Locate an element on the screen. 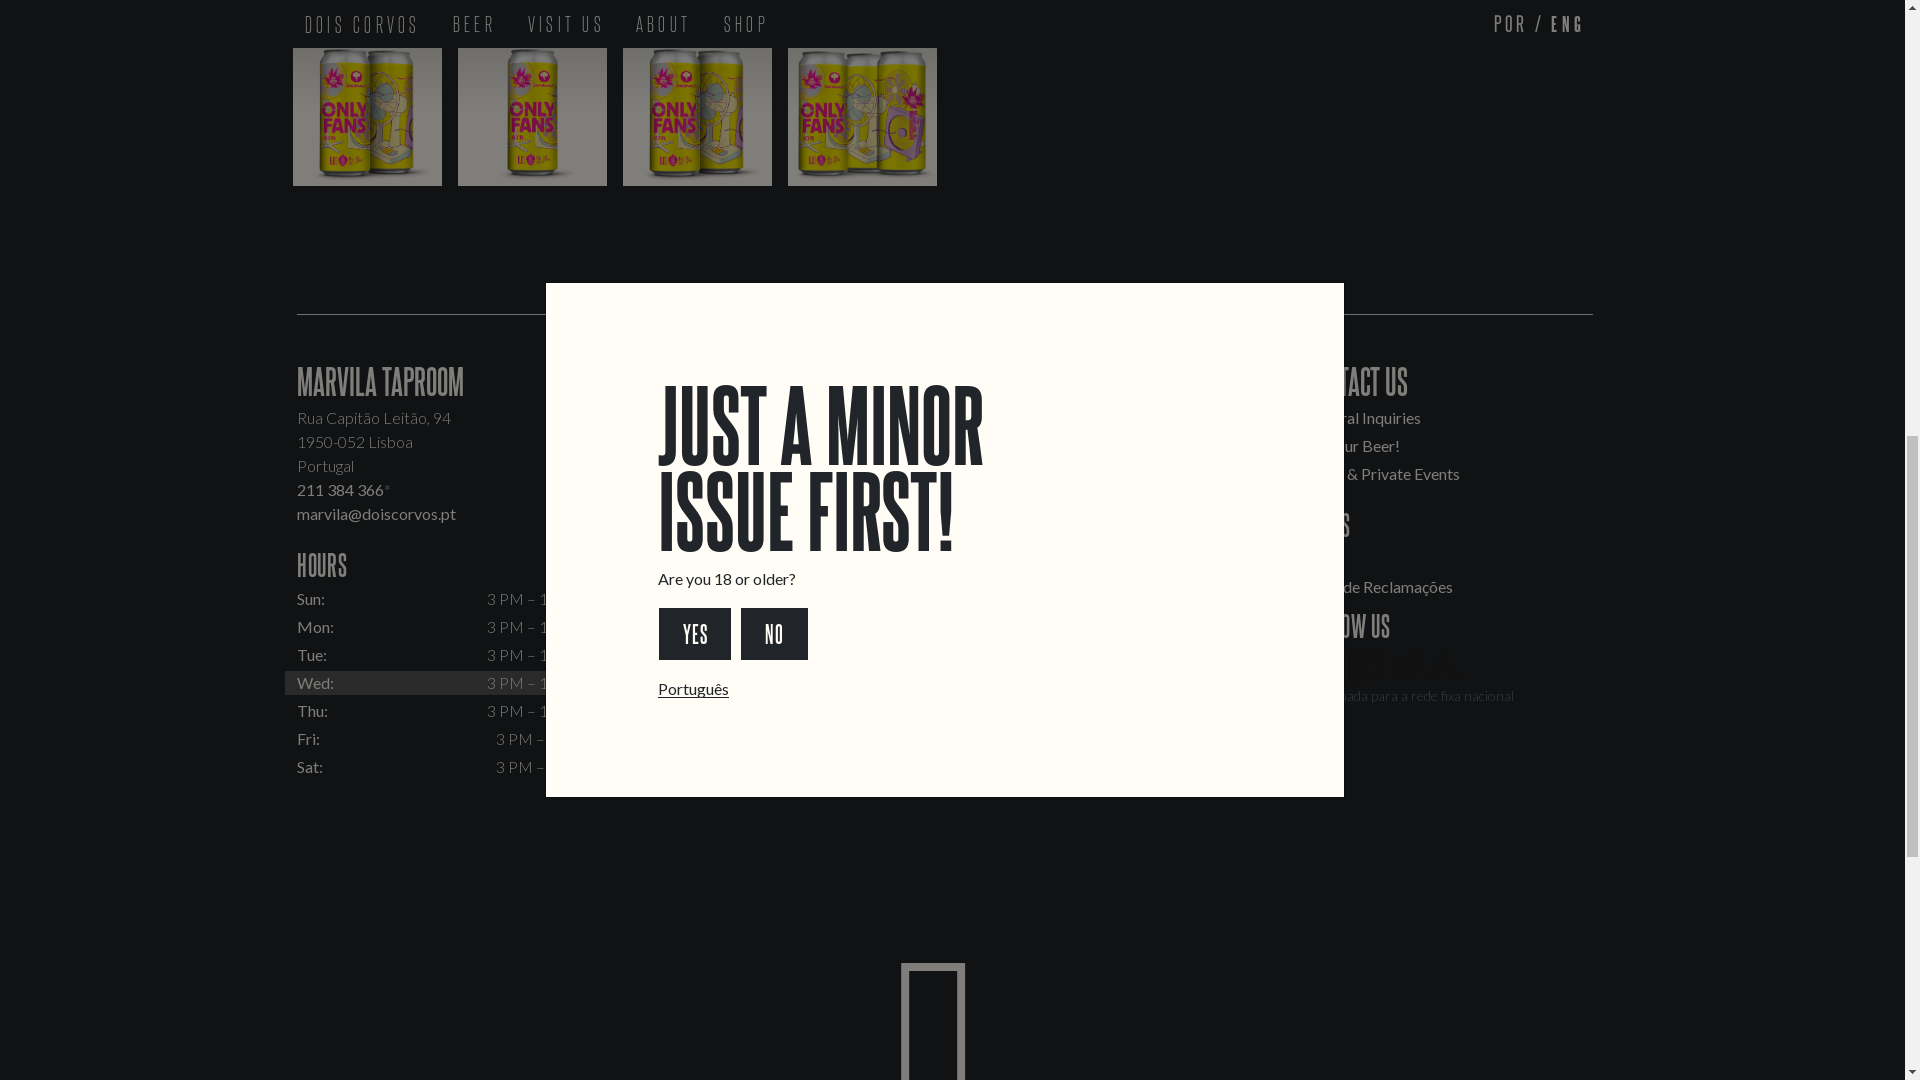  MARVILA TAPROOM is located at coordinates (380, 379).